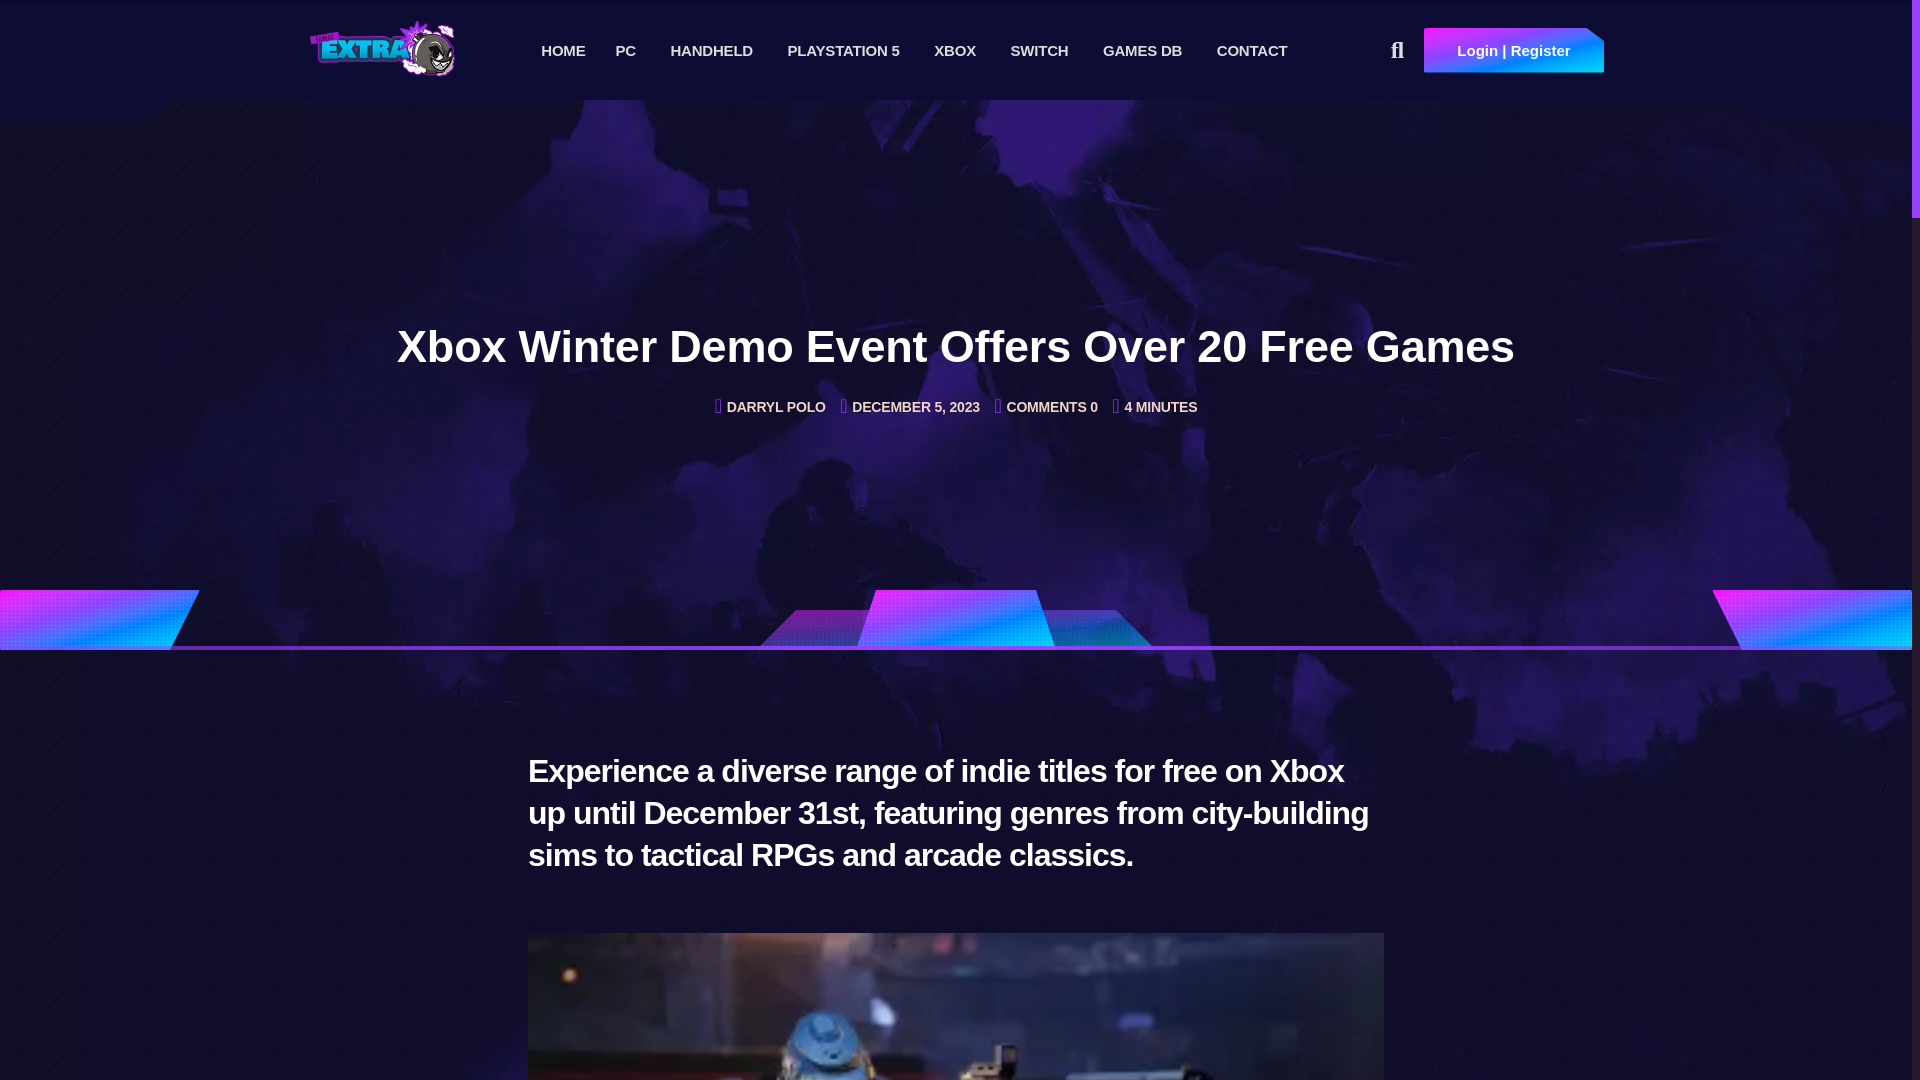 The width and height of the screenshot is (1920, 1080). I want to click on XBOX, so click(954, 50).